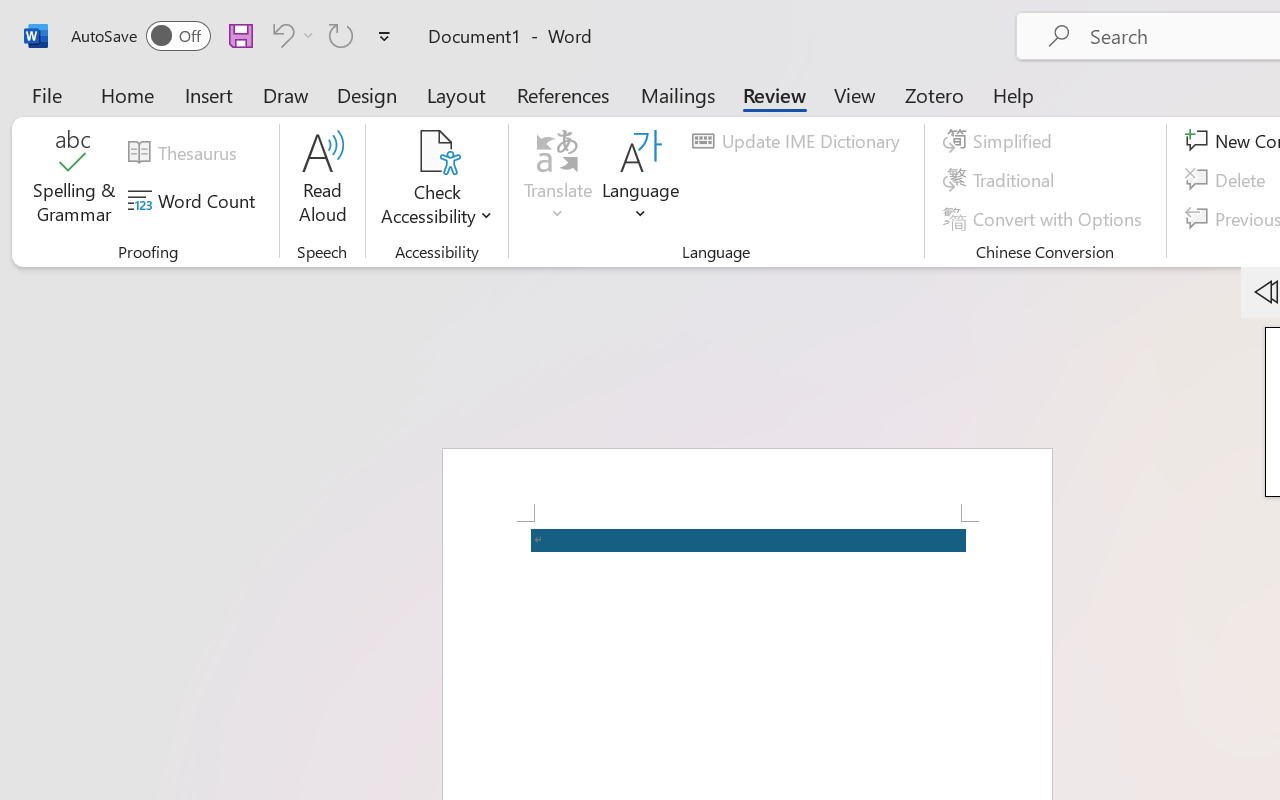  Describe the element at coordinates (280, 35) in the screenshot. I see `Undo Apply Quick Style Set` at that location.